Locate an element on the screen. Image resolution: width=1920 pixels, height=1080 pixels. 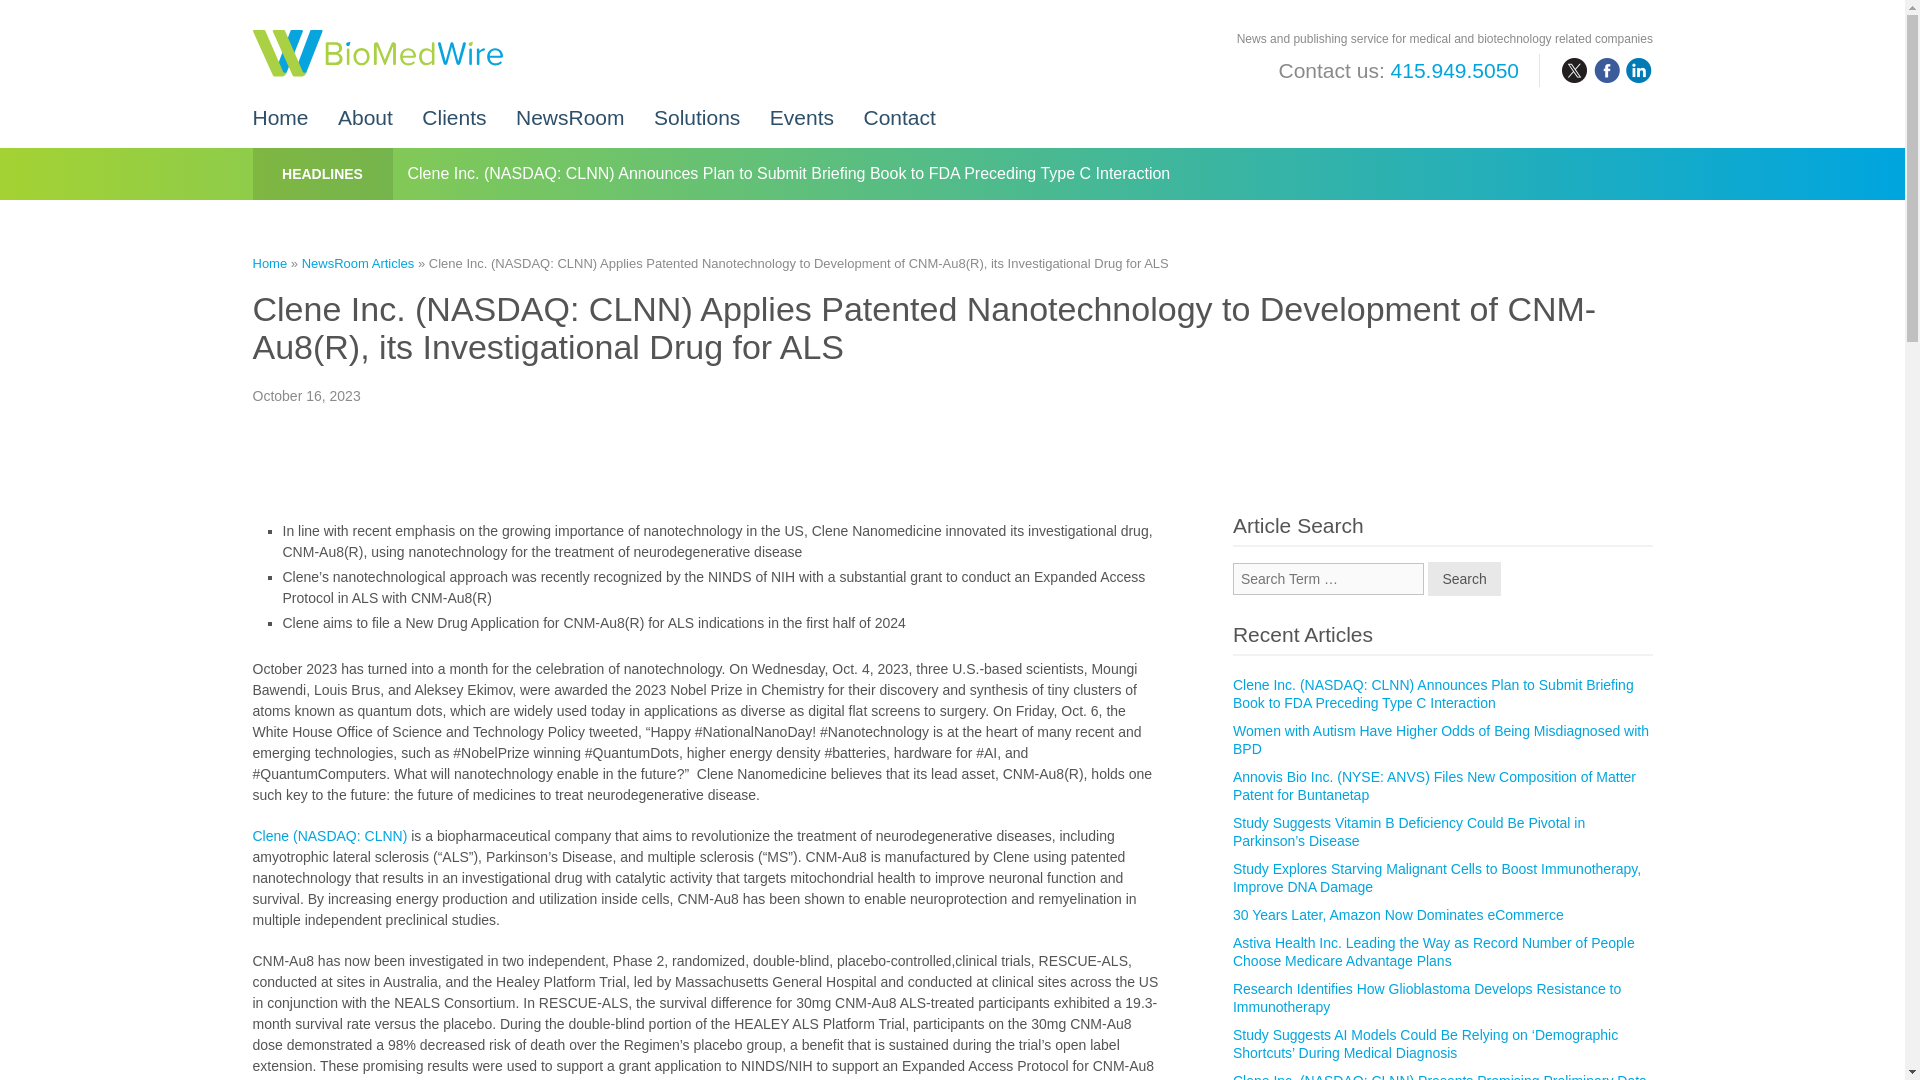
Clients is located at coordinates (454, 108).